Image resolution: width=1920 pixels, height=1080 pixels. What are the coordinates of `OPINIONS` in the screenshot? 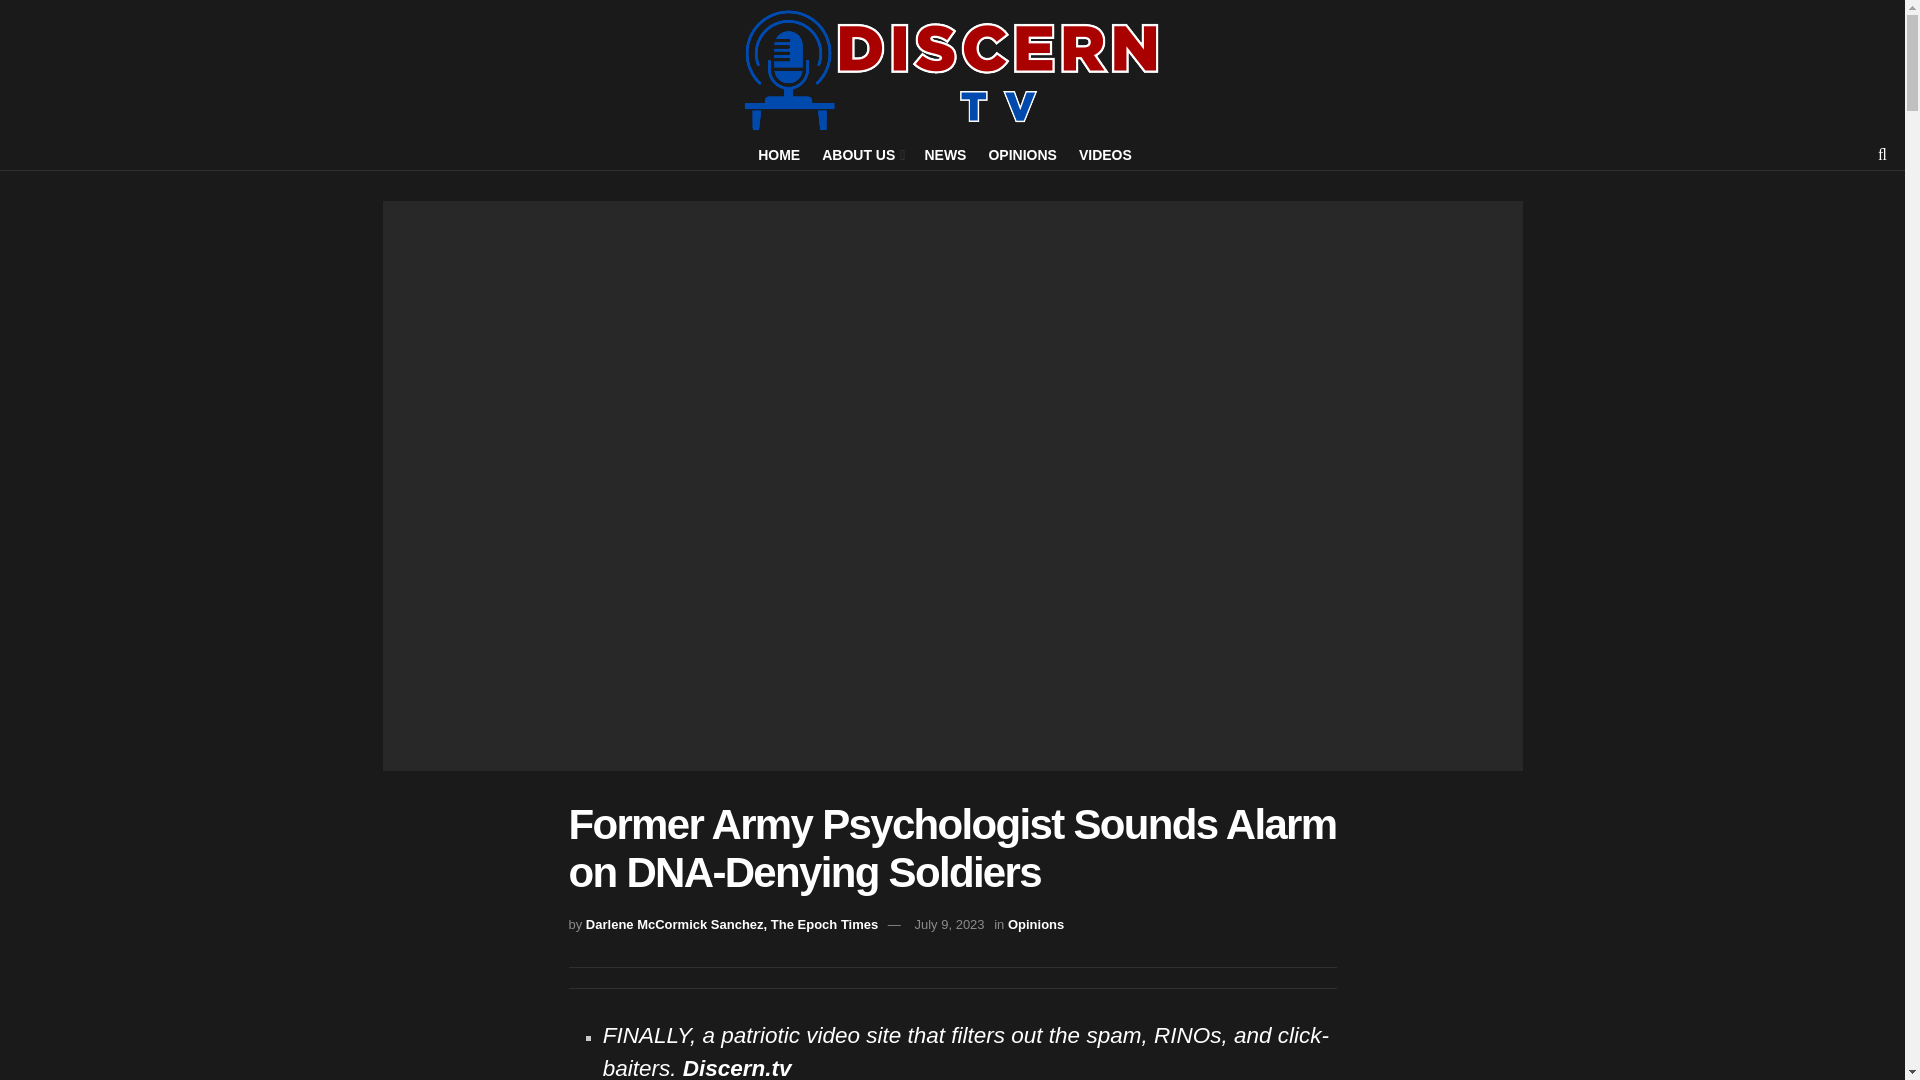 It's located at (1022, 154).